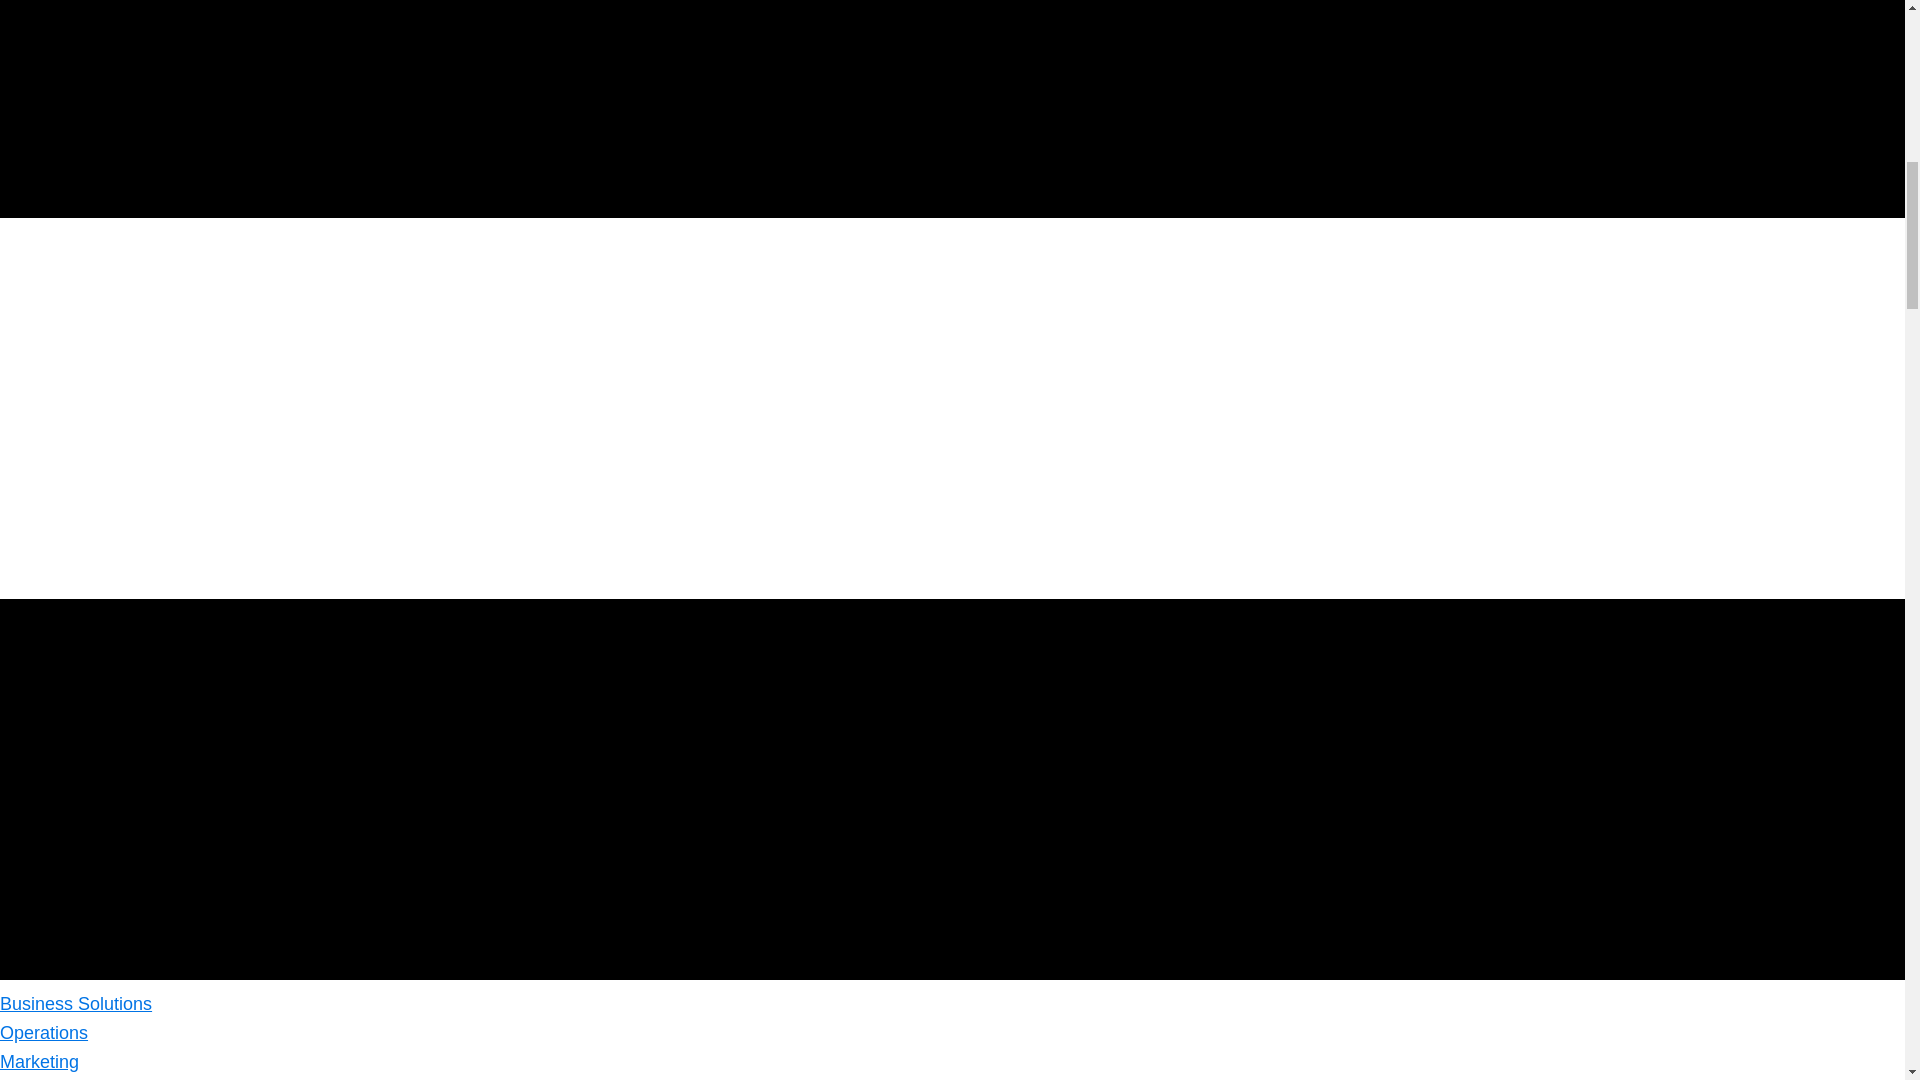 Image resolution: width=1920 pixels, height=1080 pixels. What do you see at coordinates (44, 1032) in the screenshot?
I see `Operations` at bounding box center [44, 1032].